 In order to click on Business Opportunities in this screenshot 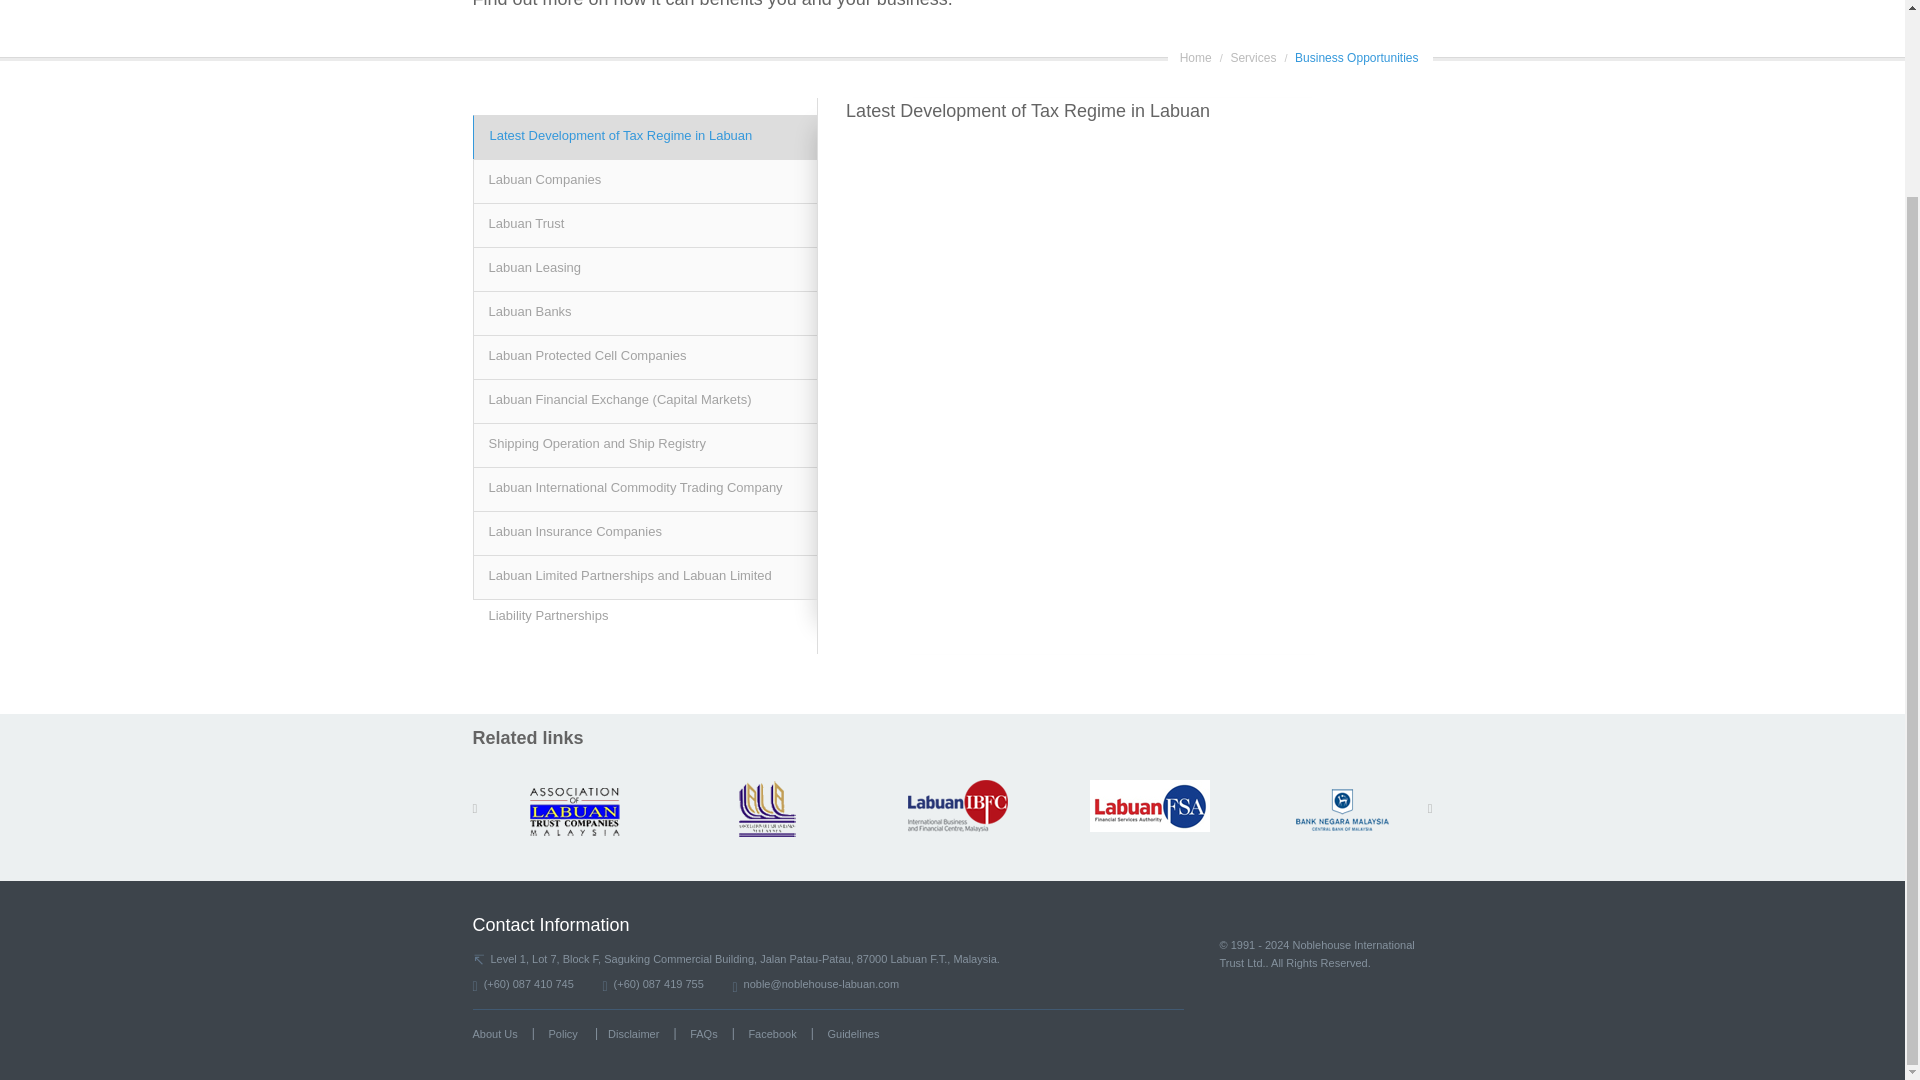, I will do `click(1356, 57)`.